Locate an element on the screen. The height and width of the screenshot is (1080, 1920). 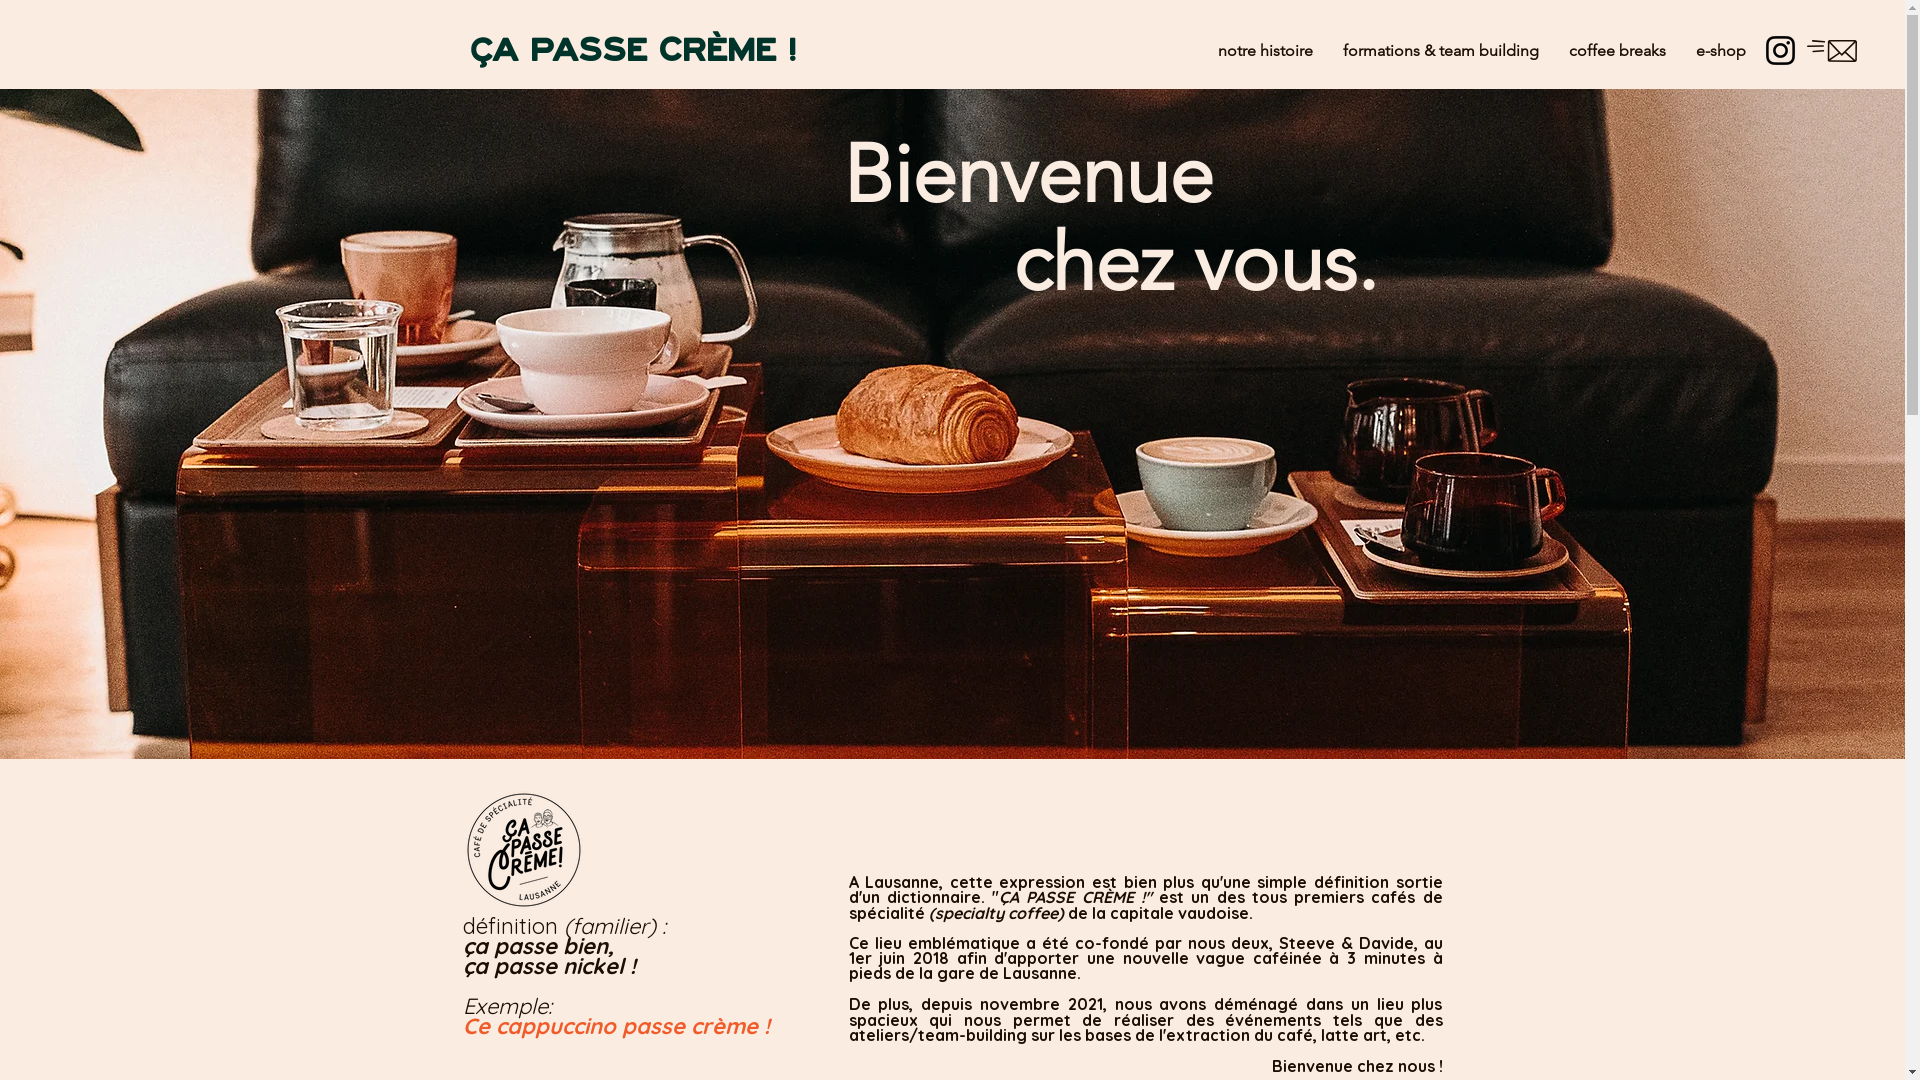
notre histoire is located at coordinates (1266, 51).